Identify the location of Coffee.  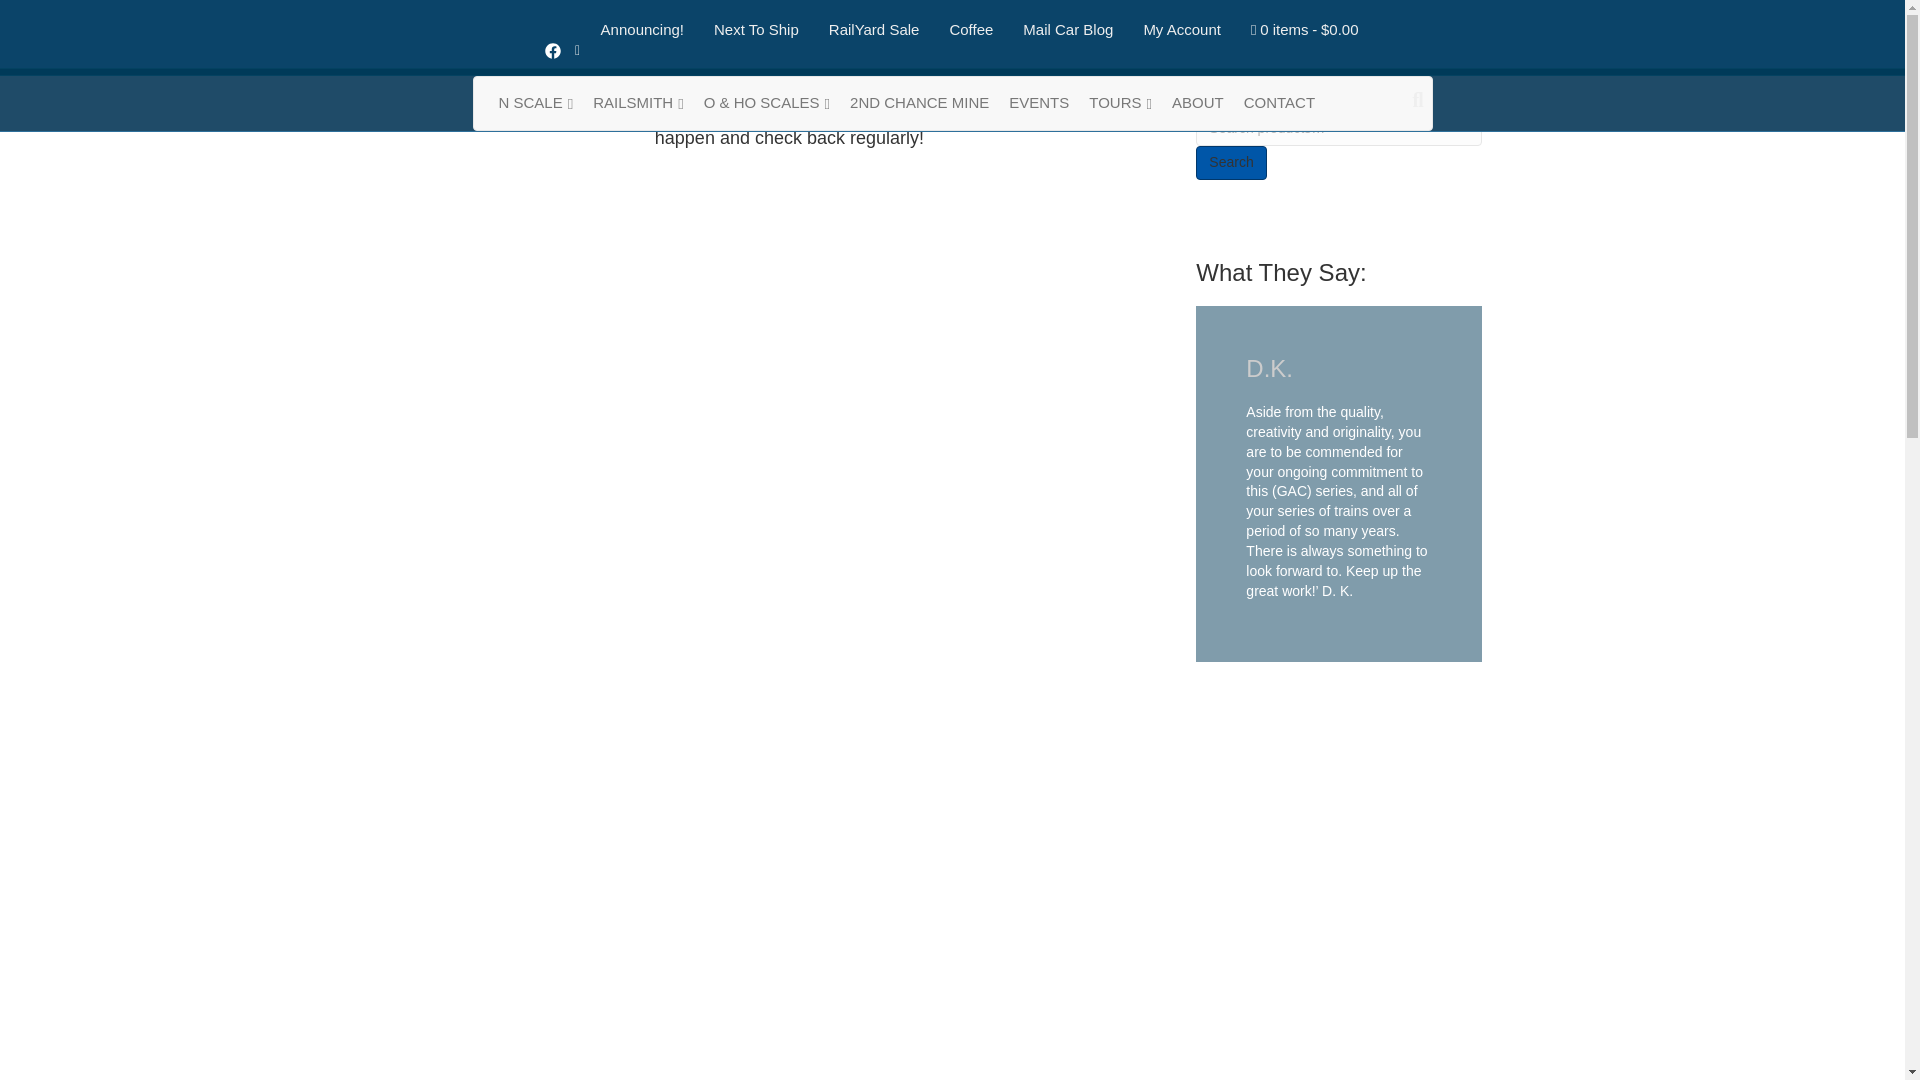
(970, 30).